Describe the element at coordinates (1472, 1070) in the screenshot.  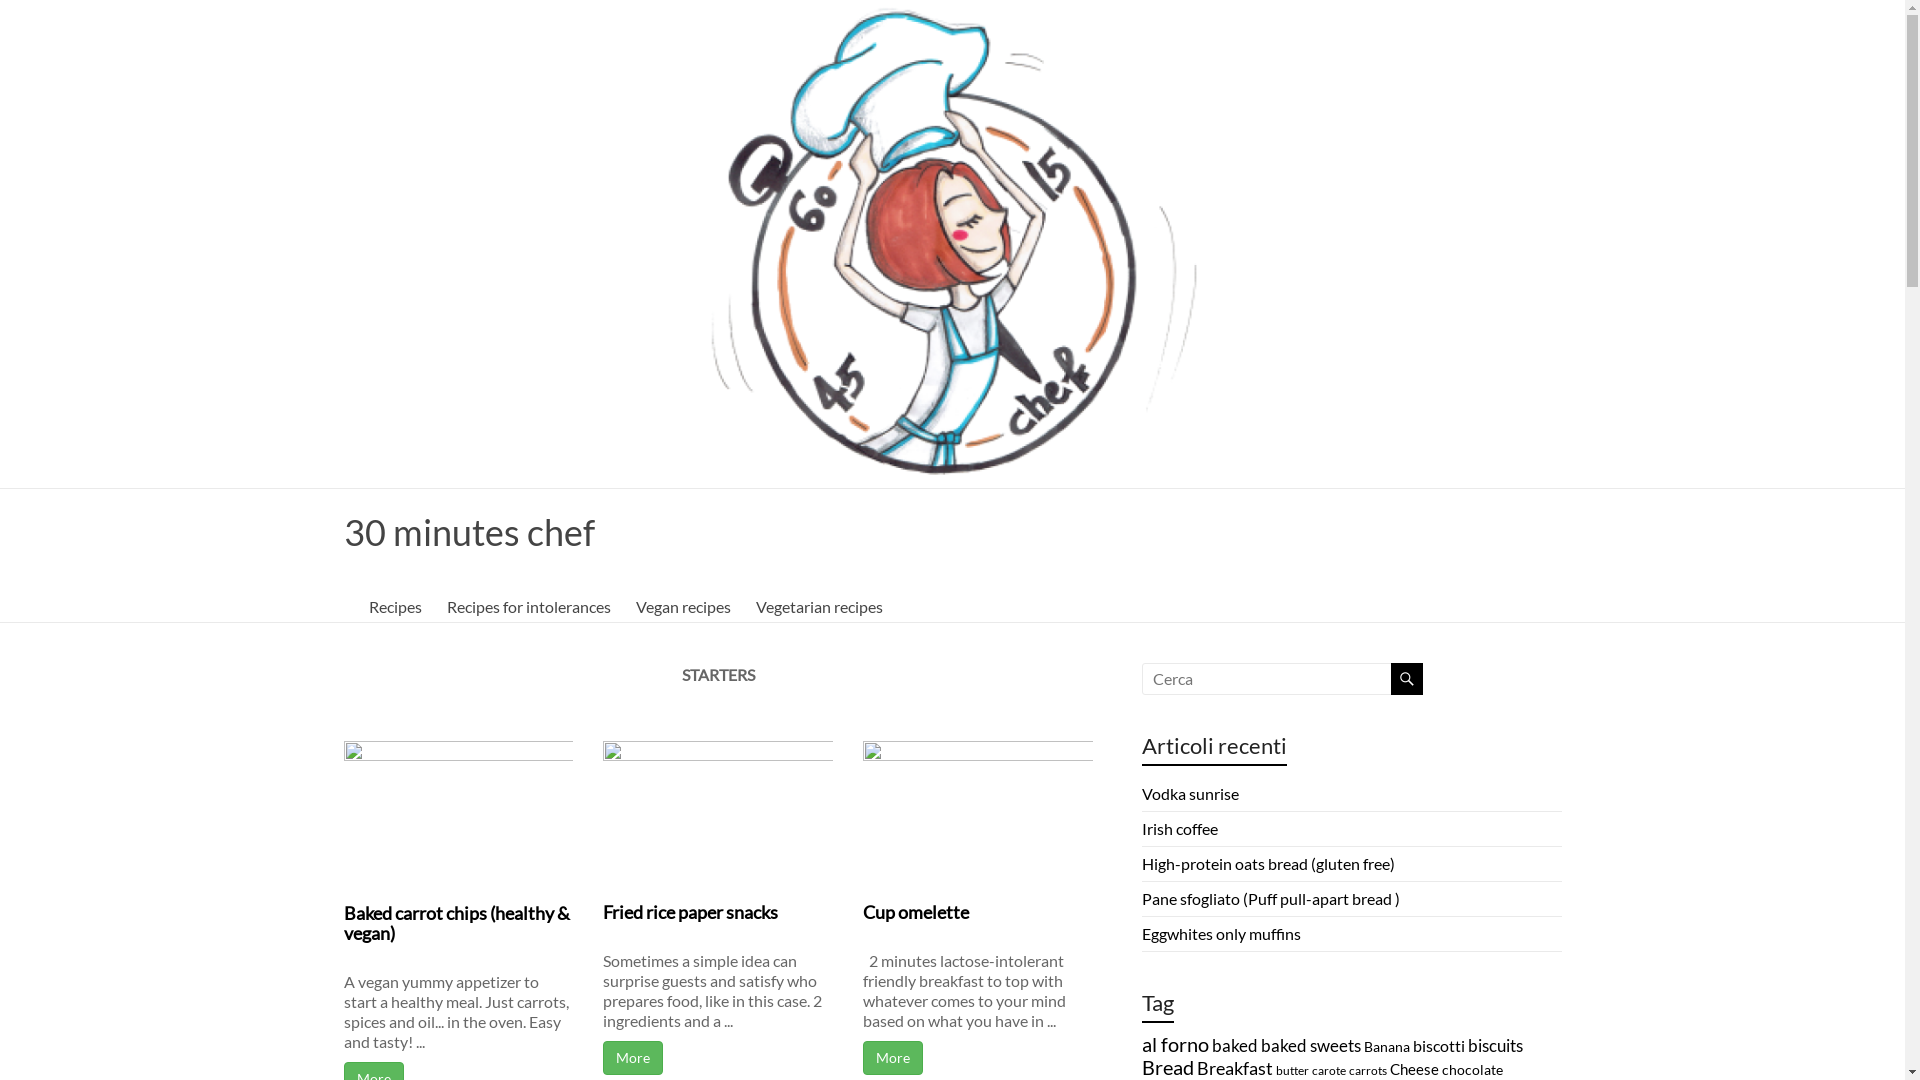
I see `chocolate` at that location.